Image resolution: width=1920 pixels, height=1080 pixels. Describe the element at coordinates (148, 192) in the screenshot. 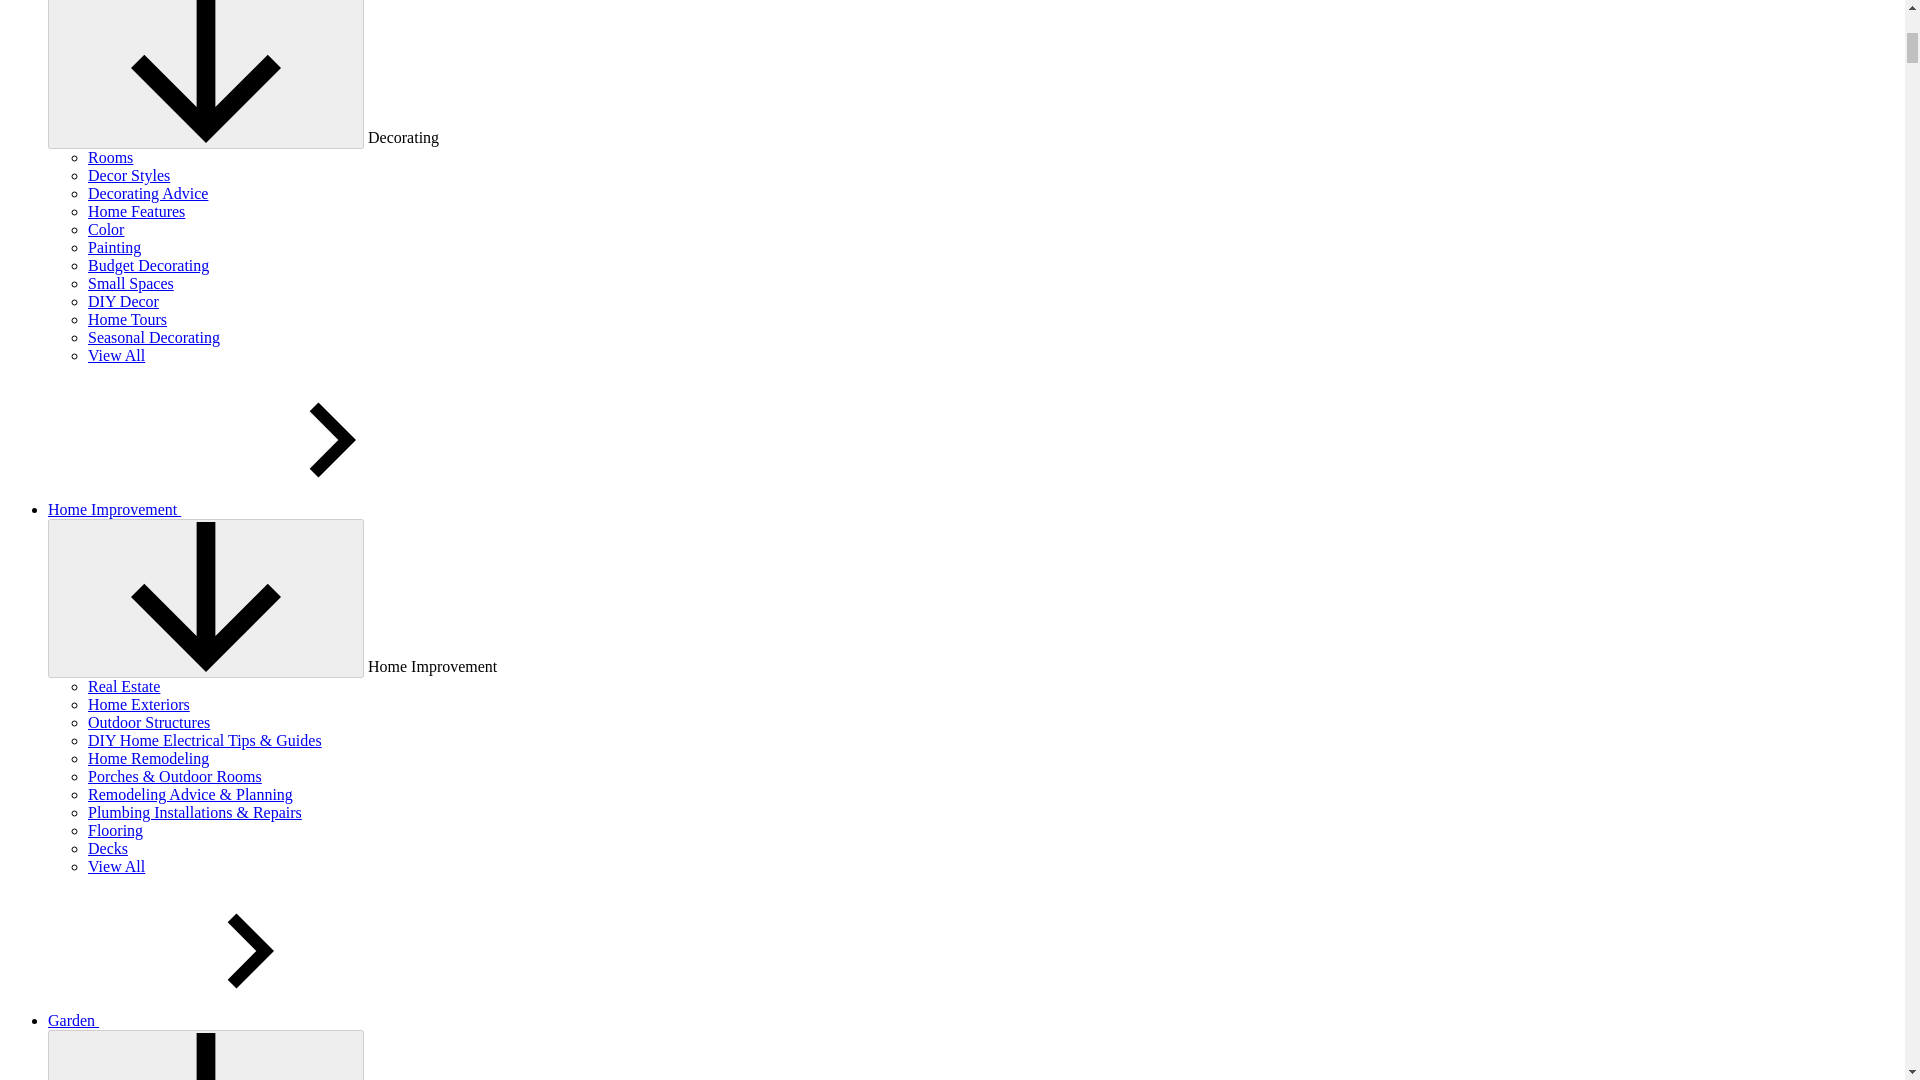

I see `Decorating Advice` at that location.